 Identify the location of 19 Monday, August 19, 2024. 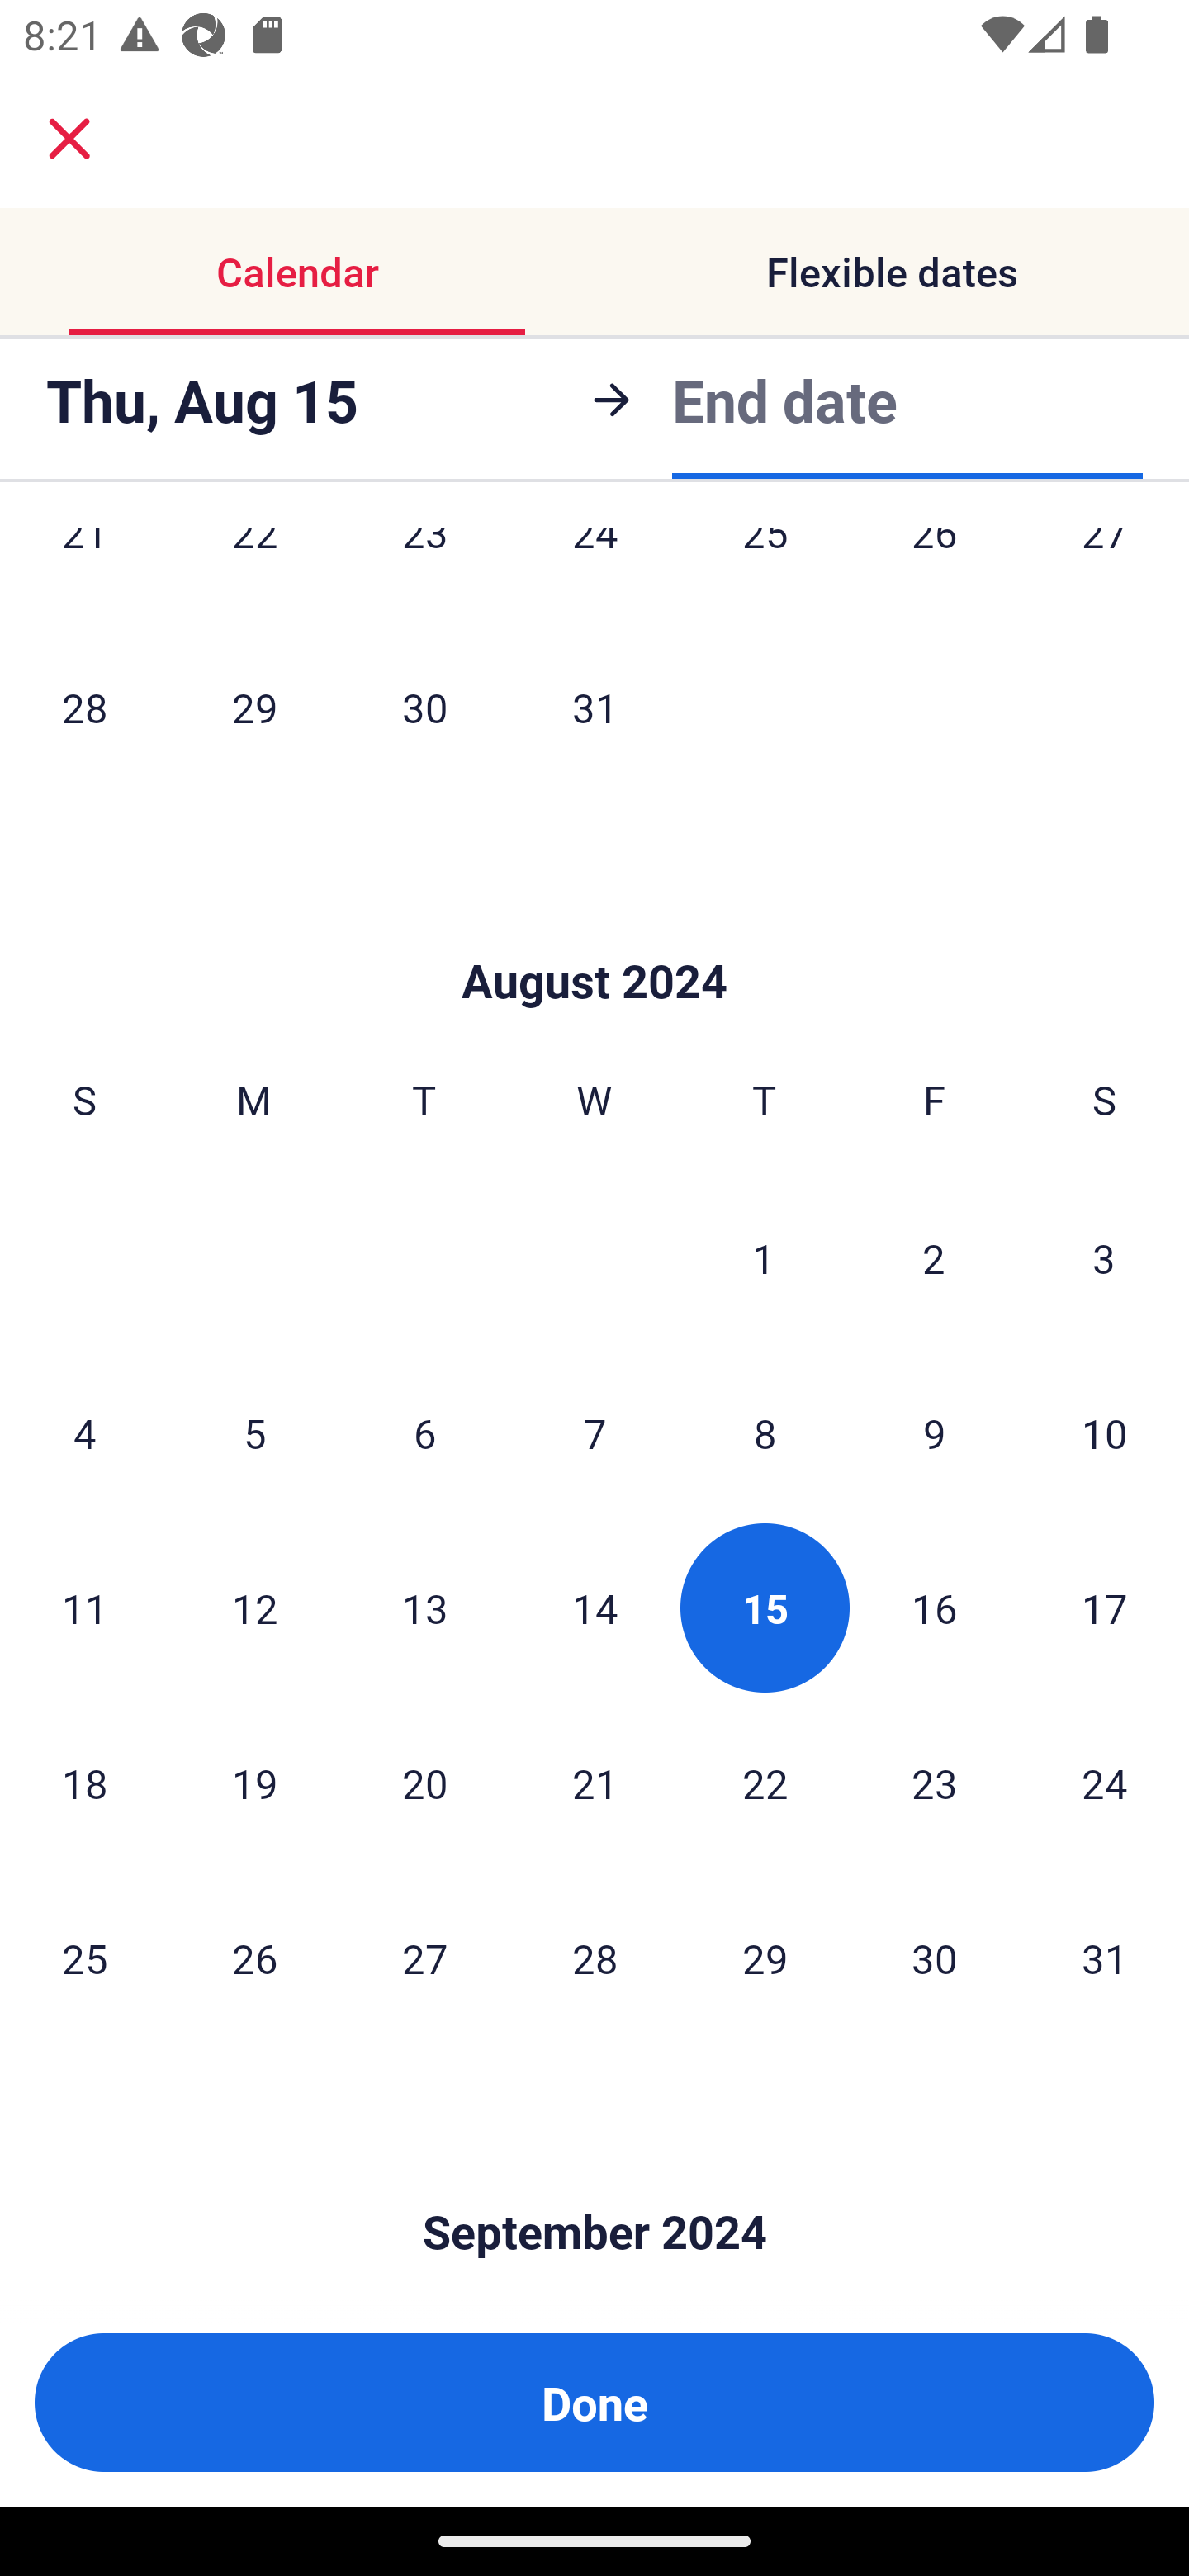
(254, 1783).